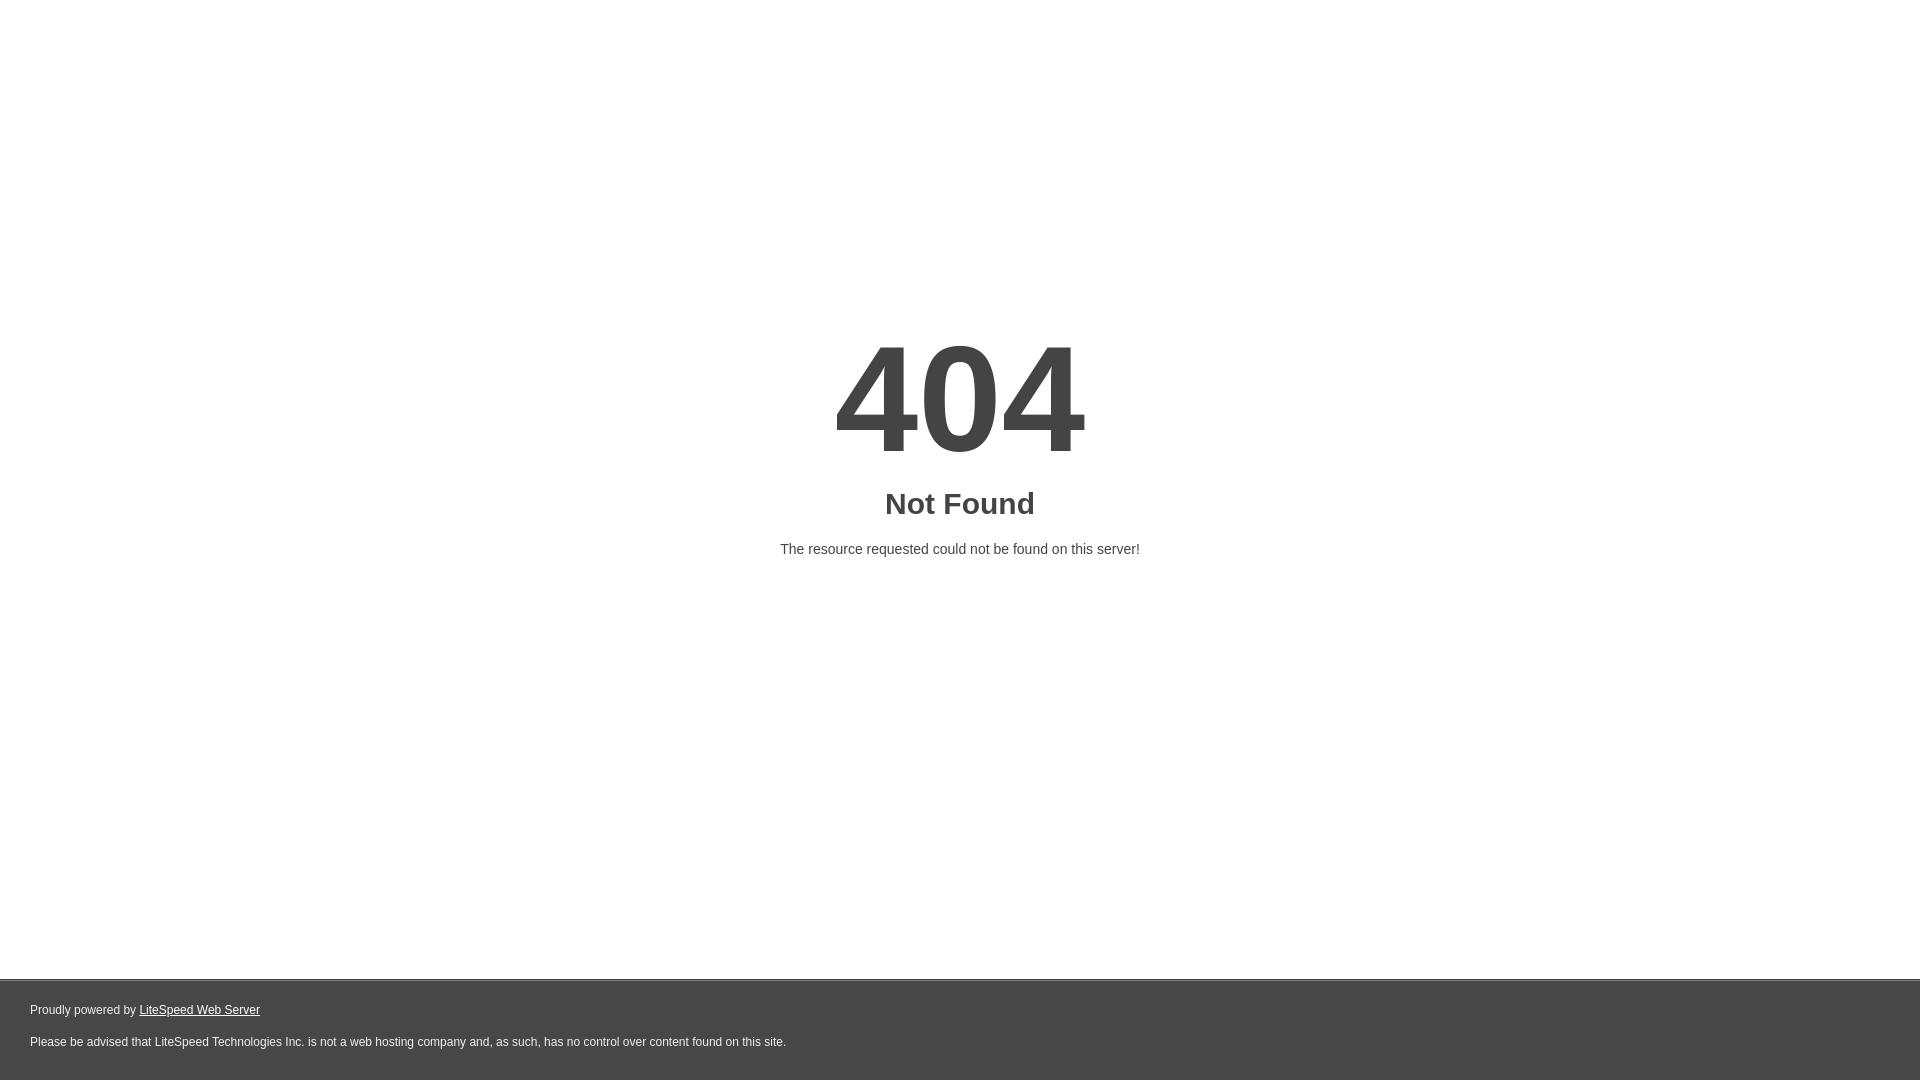 The width and height of the screenshot is (1920, 1080). I want to click on LiteSpeed Web Server, so click(200, 1010).